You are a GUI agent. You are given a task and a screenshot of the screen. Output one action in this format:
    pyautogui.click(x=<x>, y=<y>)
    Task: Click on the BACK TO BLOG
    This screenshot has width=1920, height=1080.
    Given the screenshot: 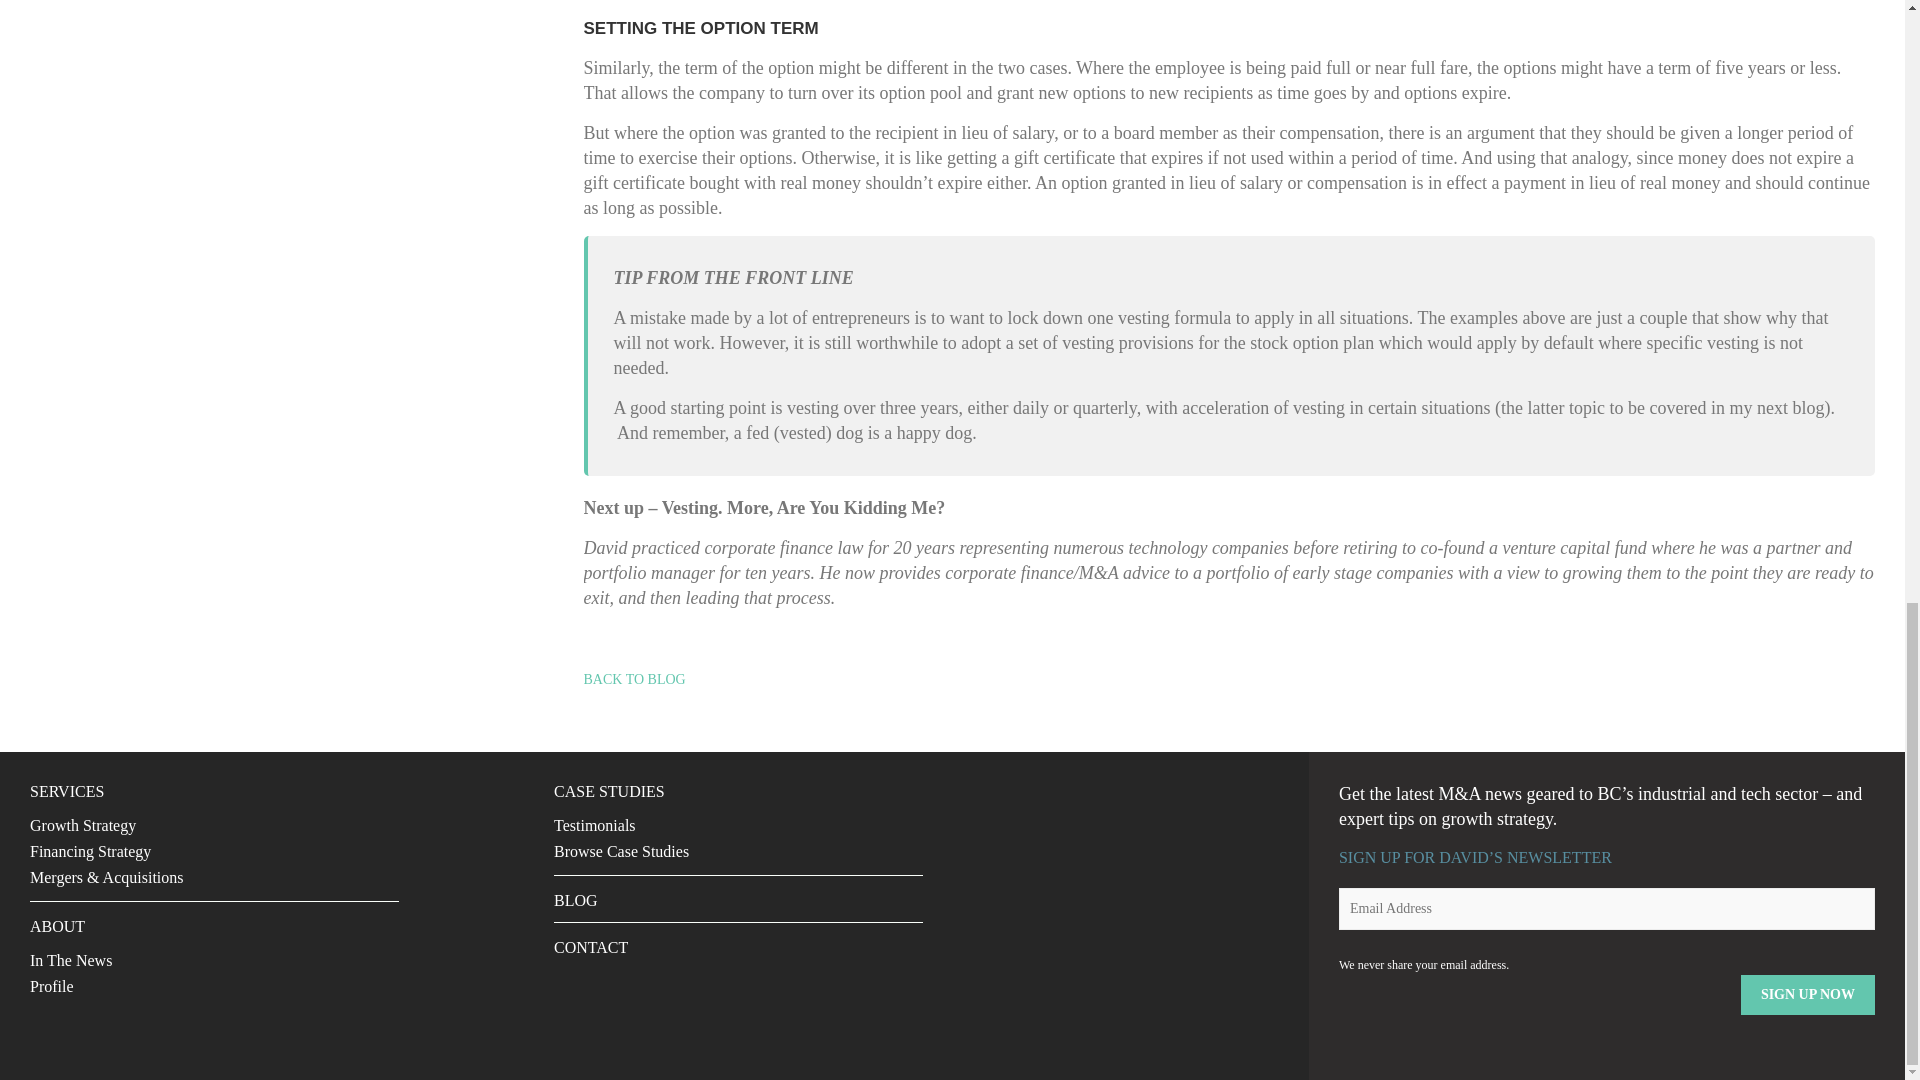 What is the action you would take?
    pyautogui.click(x=634, y=678)
    